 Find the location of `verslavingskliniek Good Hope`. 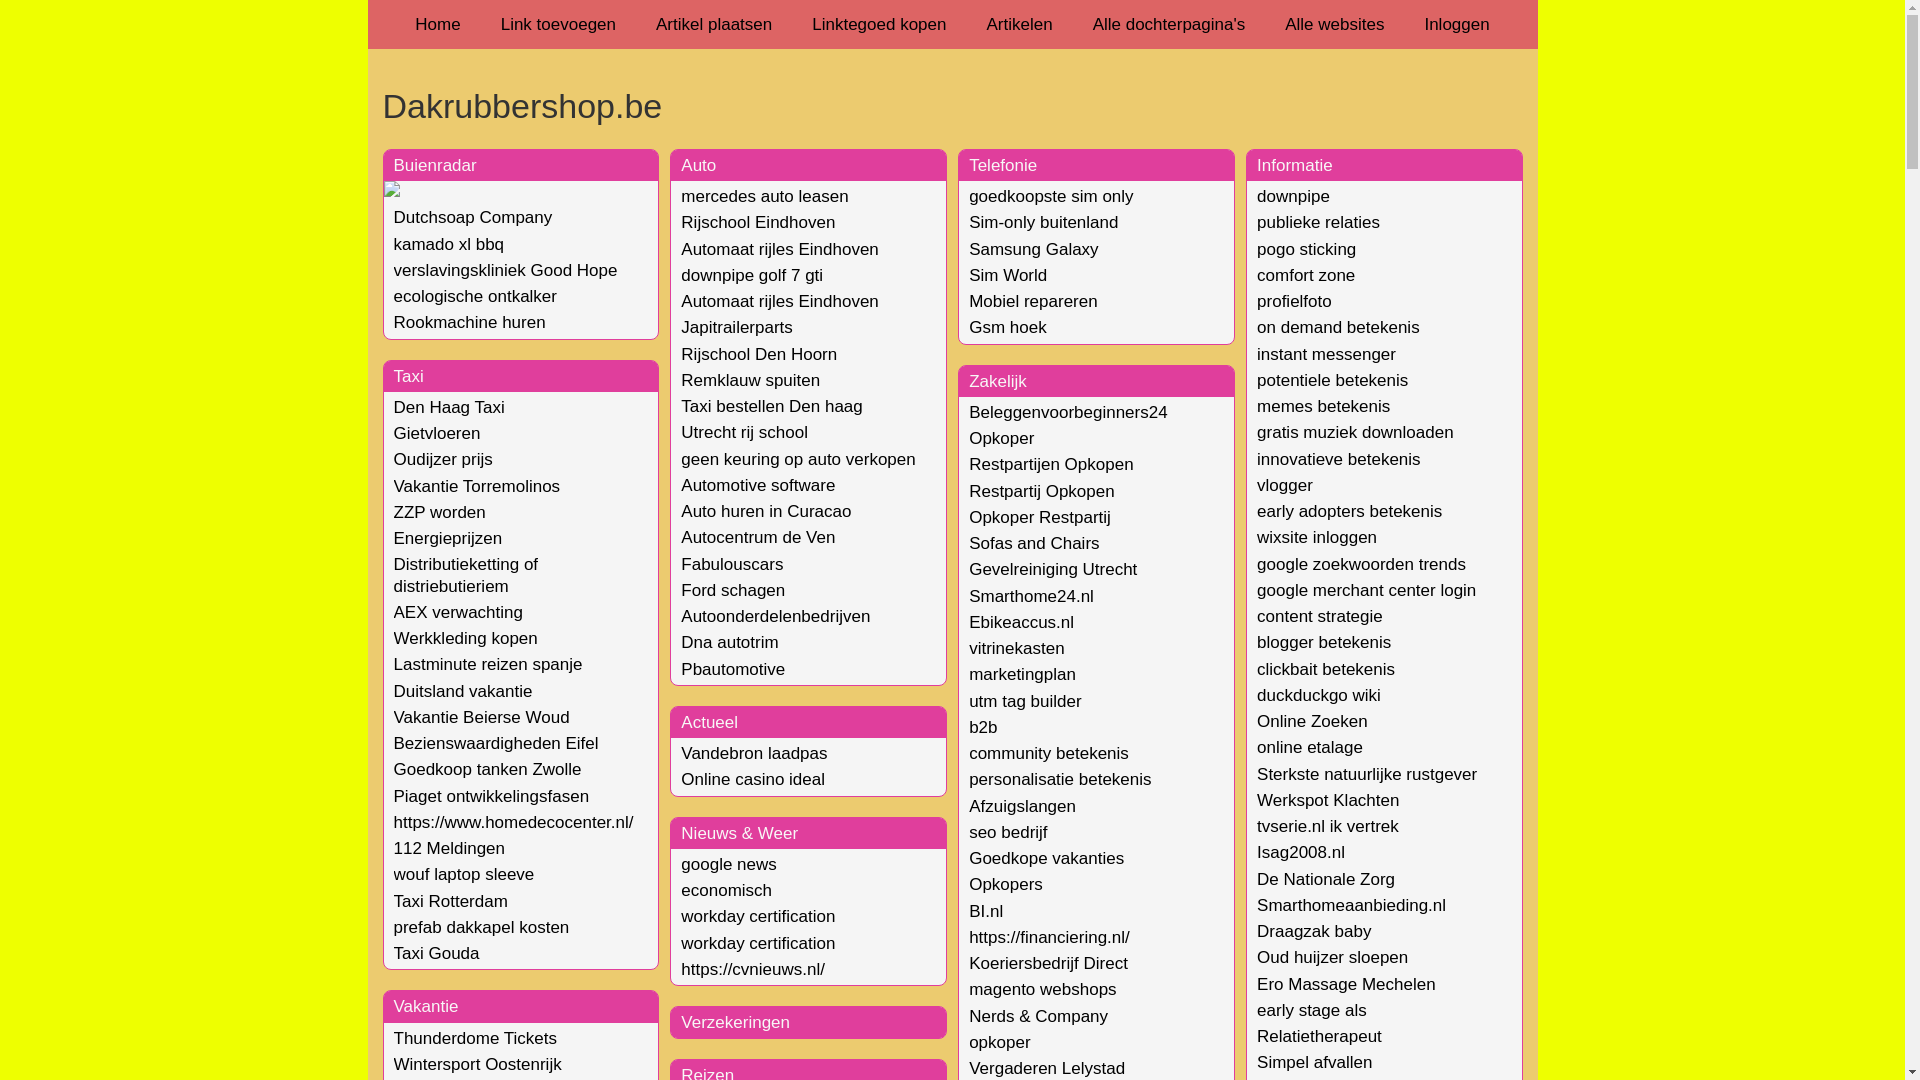

verslavingskliniek Good Hope is located at coordinates (506, 270).